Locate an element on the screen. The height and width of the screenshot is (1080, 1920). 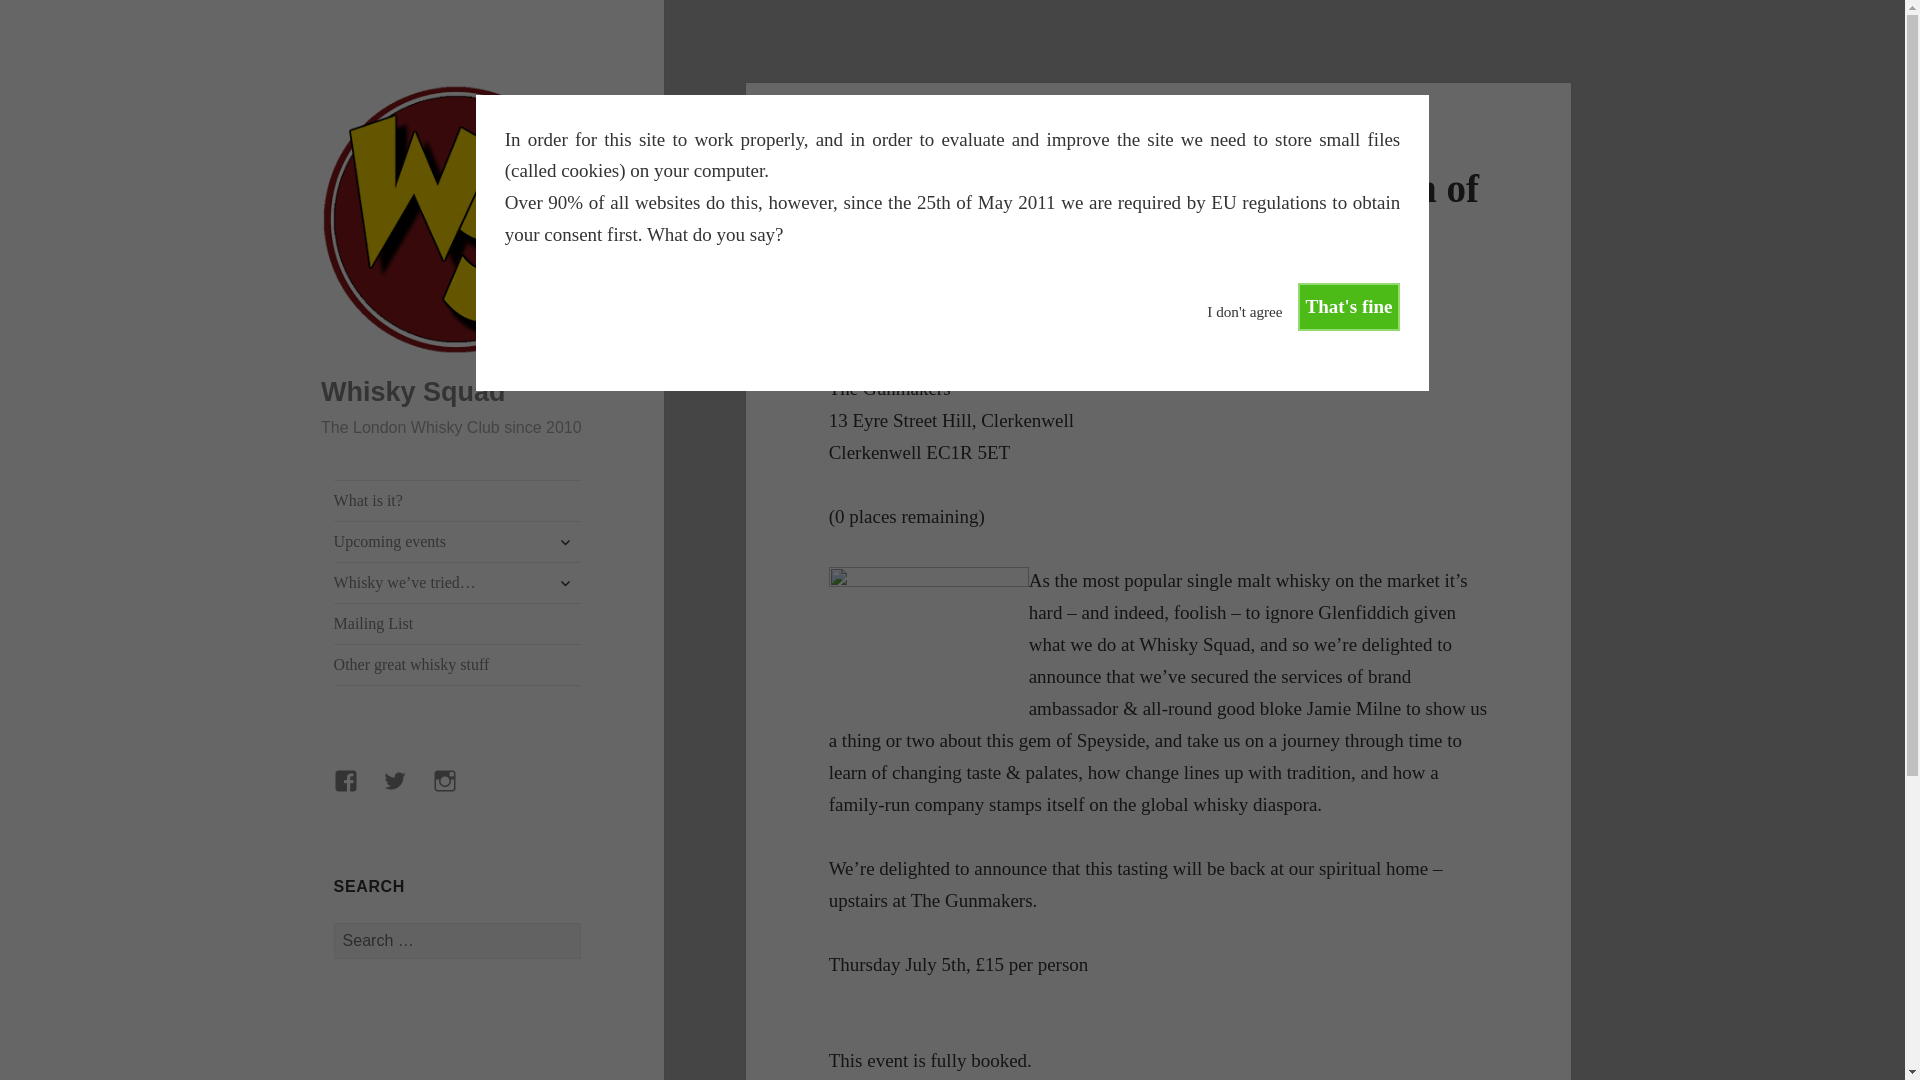
expand child menu is located at coordinates (565, 542).